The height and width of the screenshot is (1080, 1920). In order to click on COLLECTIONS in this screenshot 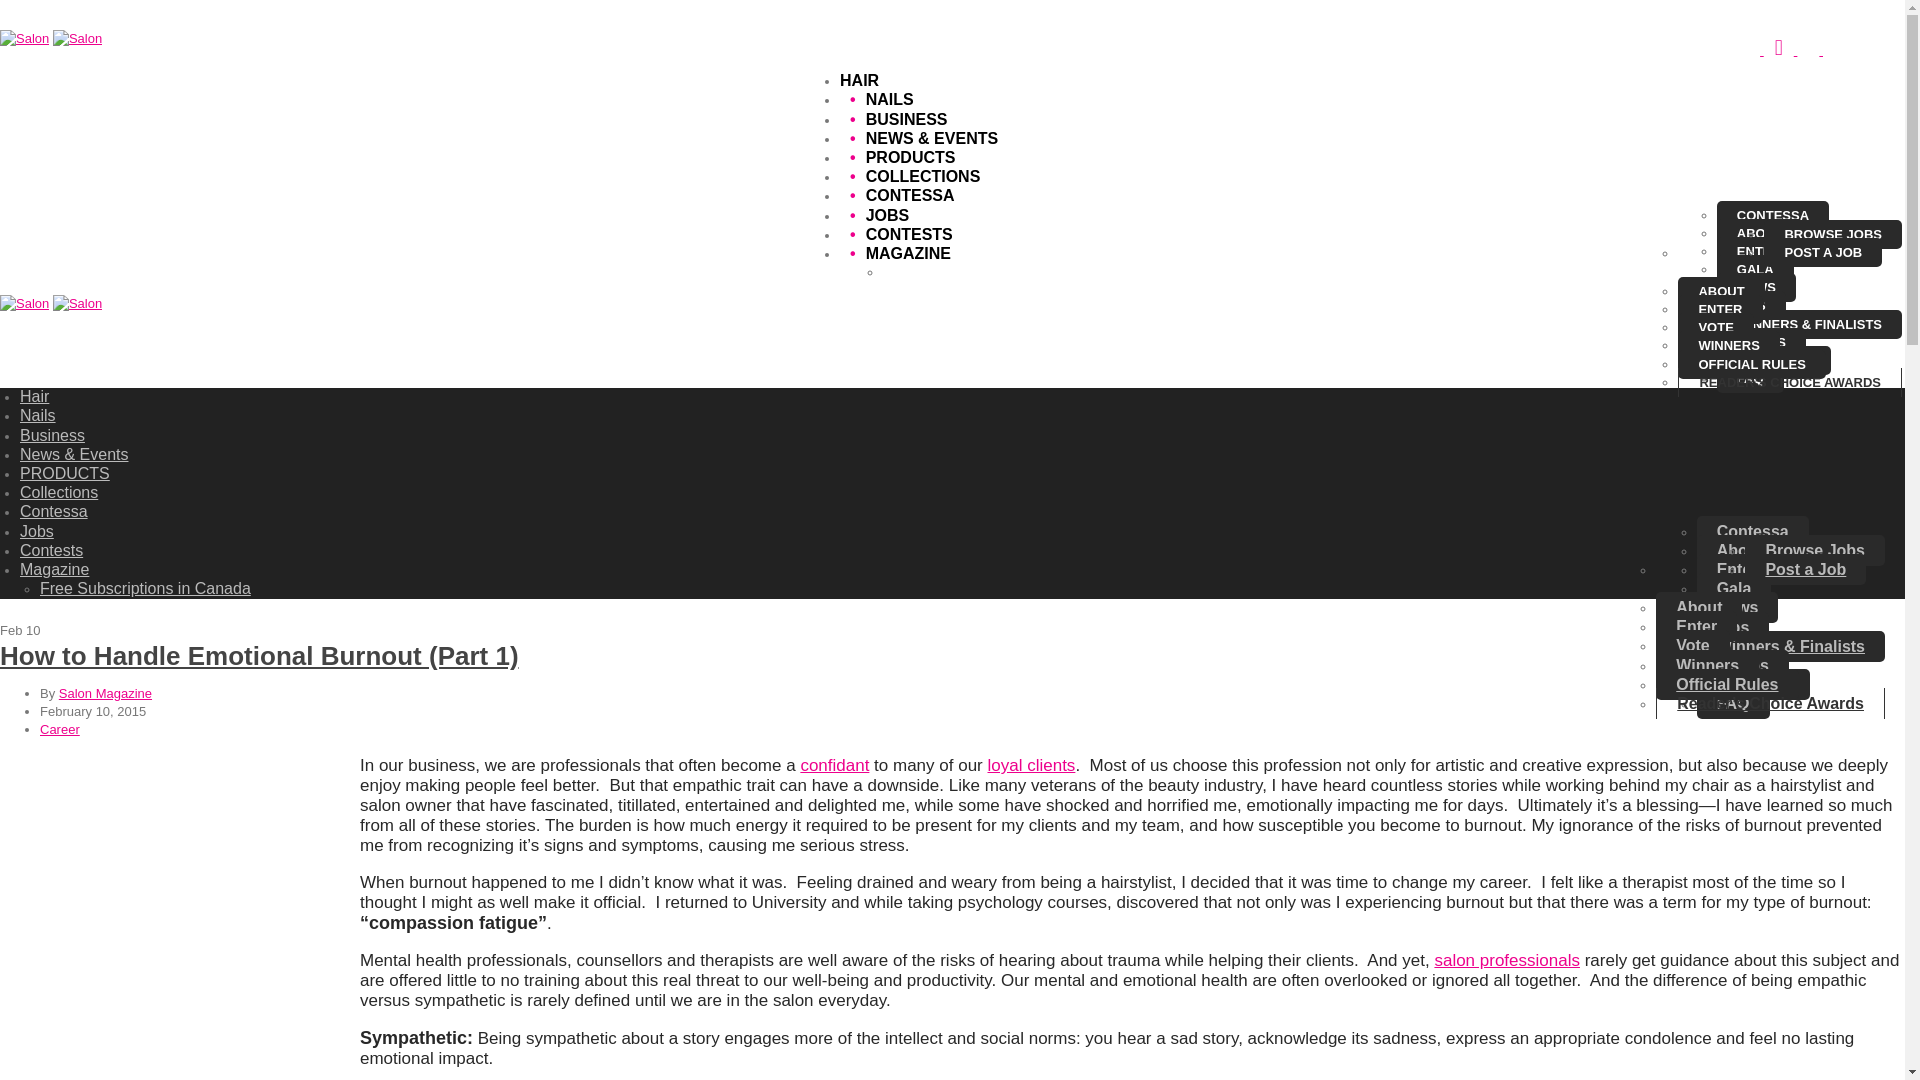, I will do `click(910, 176)`.